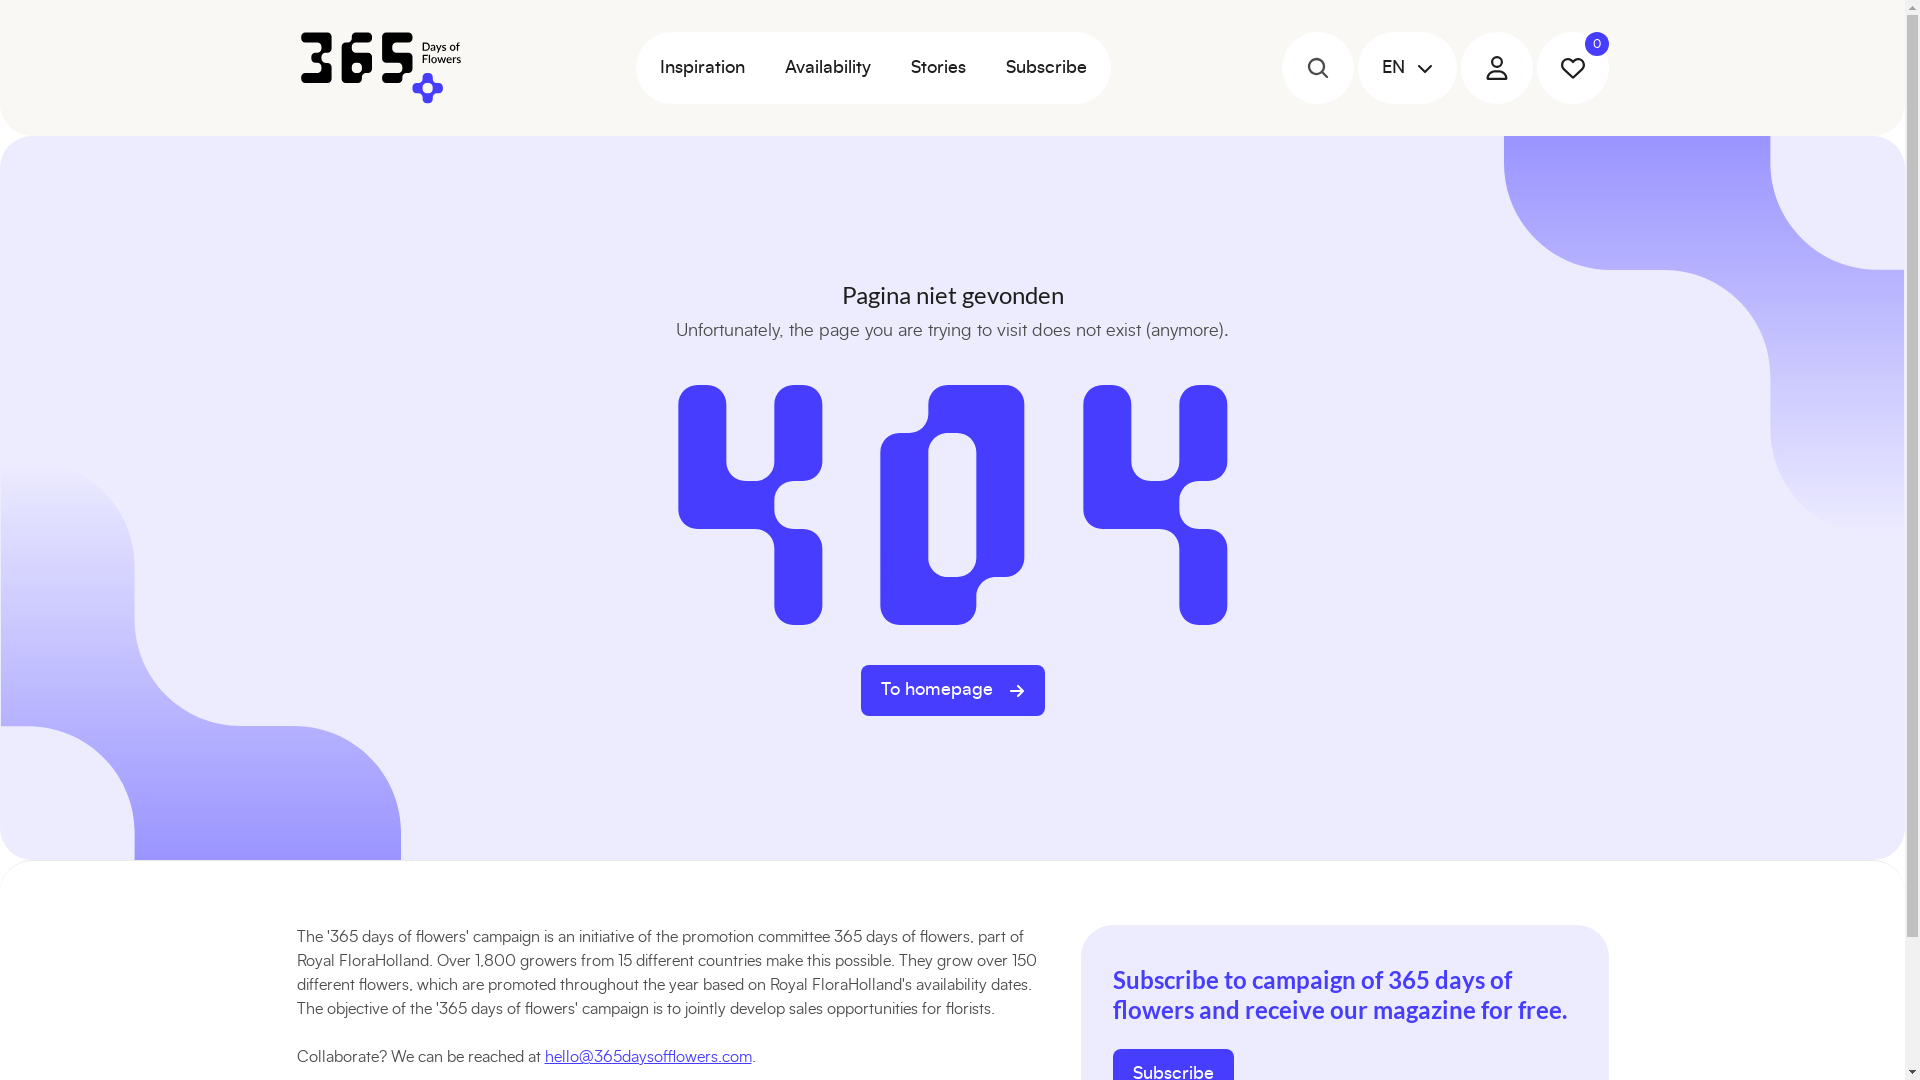 The height and width of the screenshot is (1080, 1920). Describe the element at coordinates (702, 68) in the screenshot. I see `Inspiration` at that location.